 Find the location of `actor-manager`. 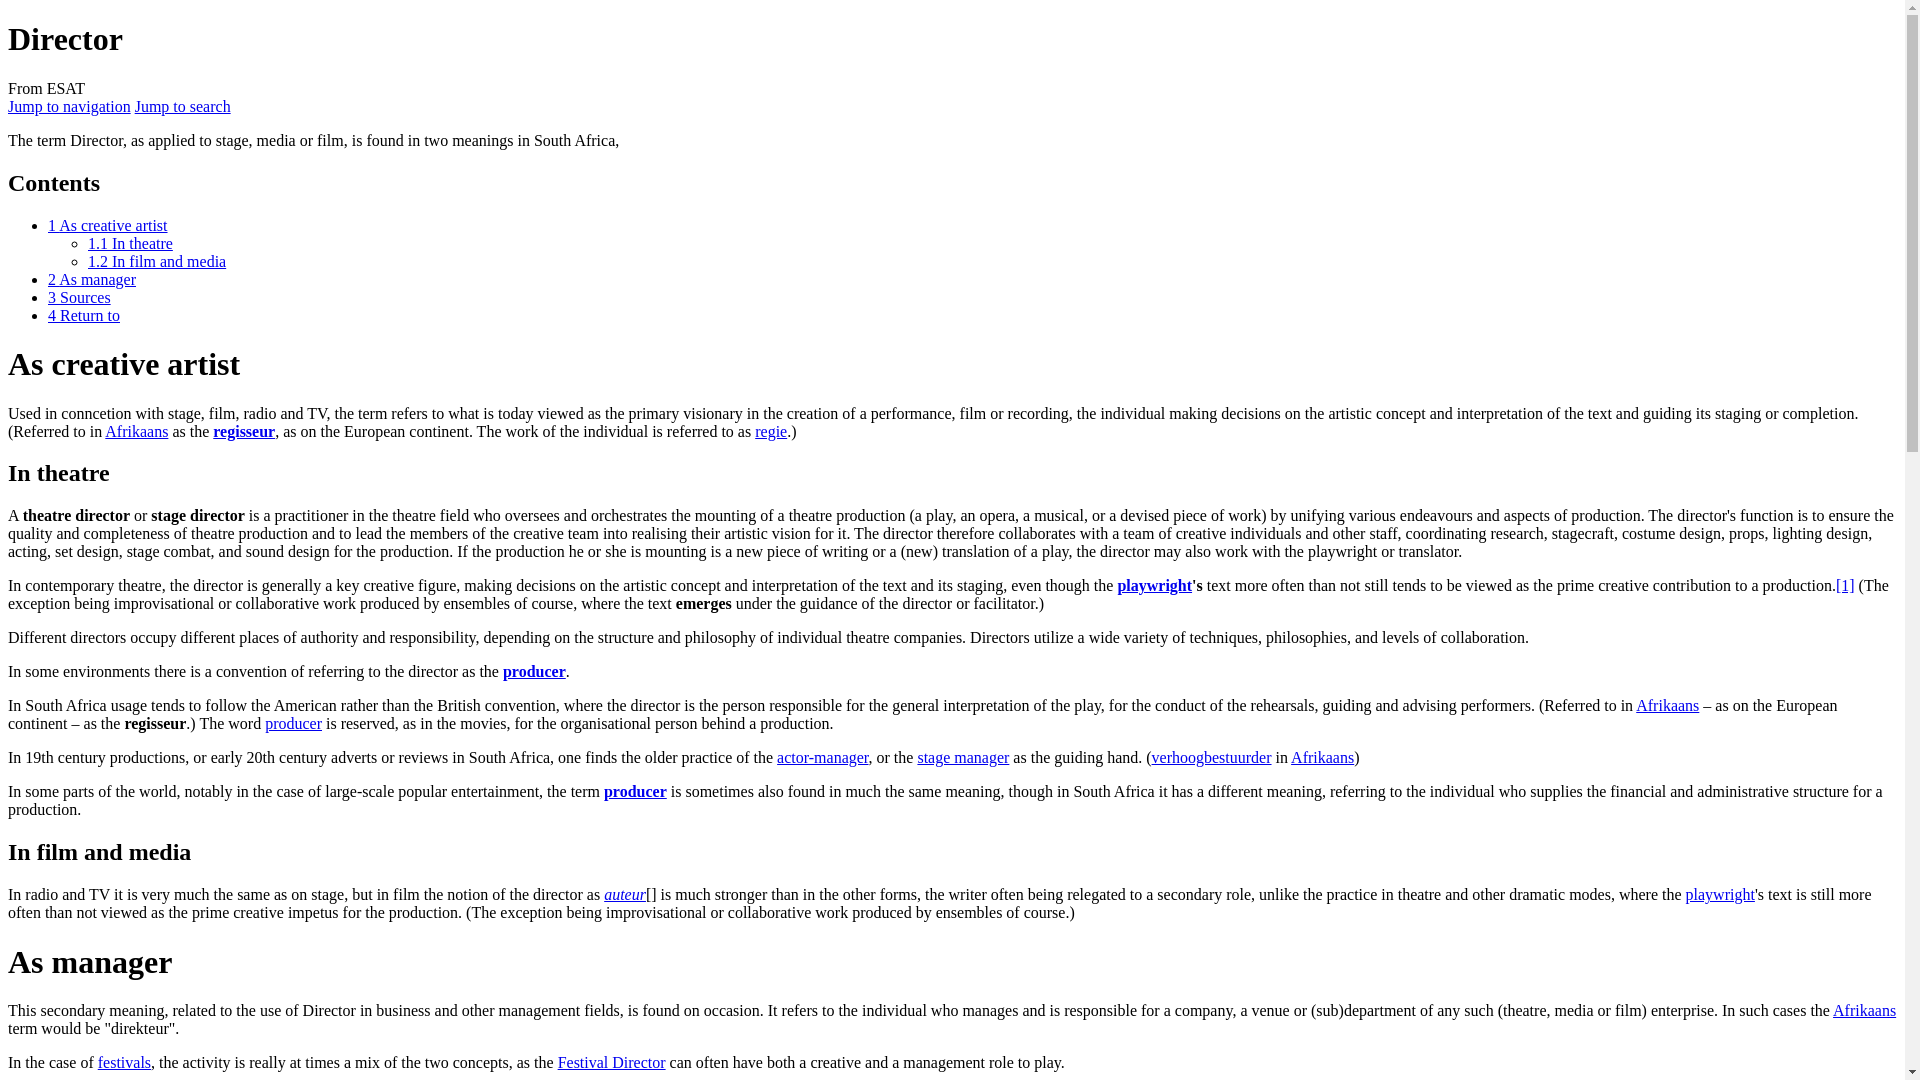

actor-manager is located at coordinates (822, 757).